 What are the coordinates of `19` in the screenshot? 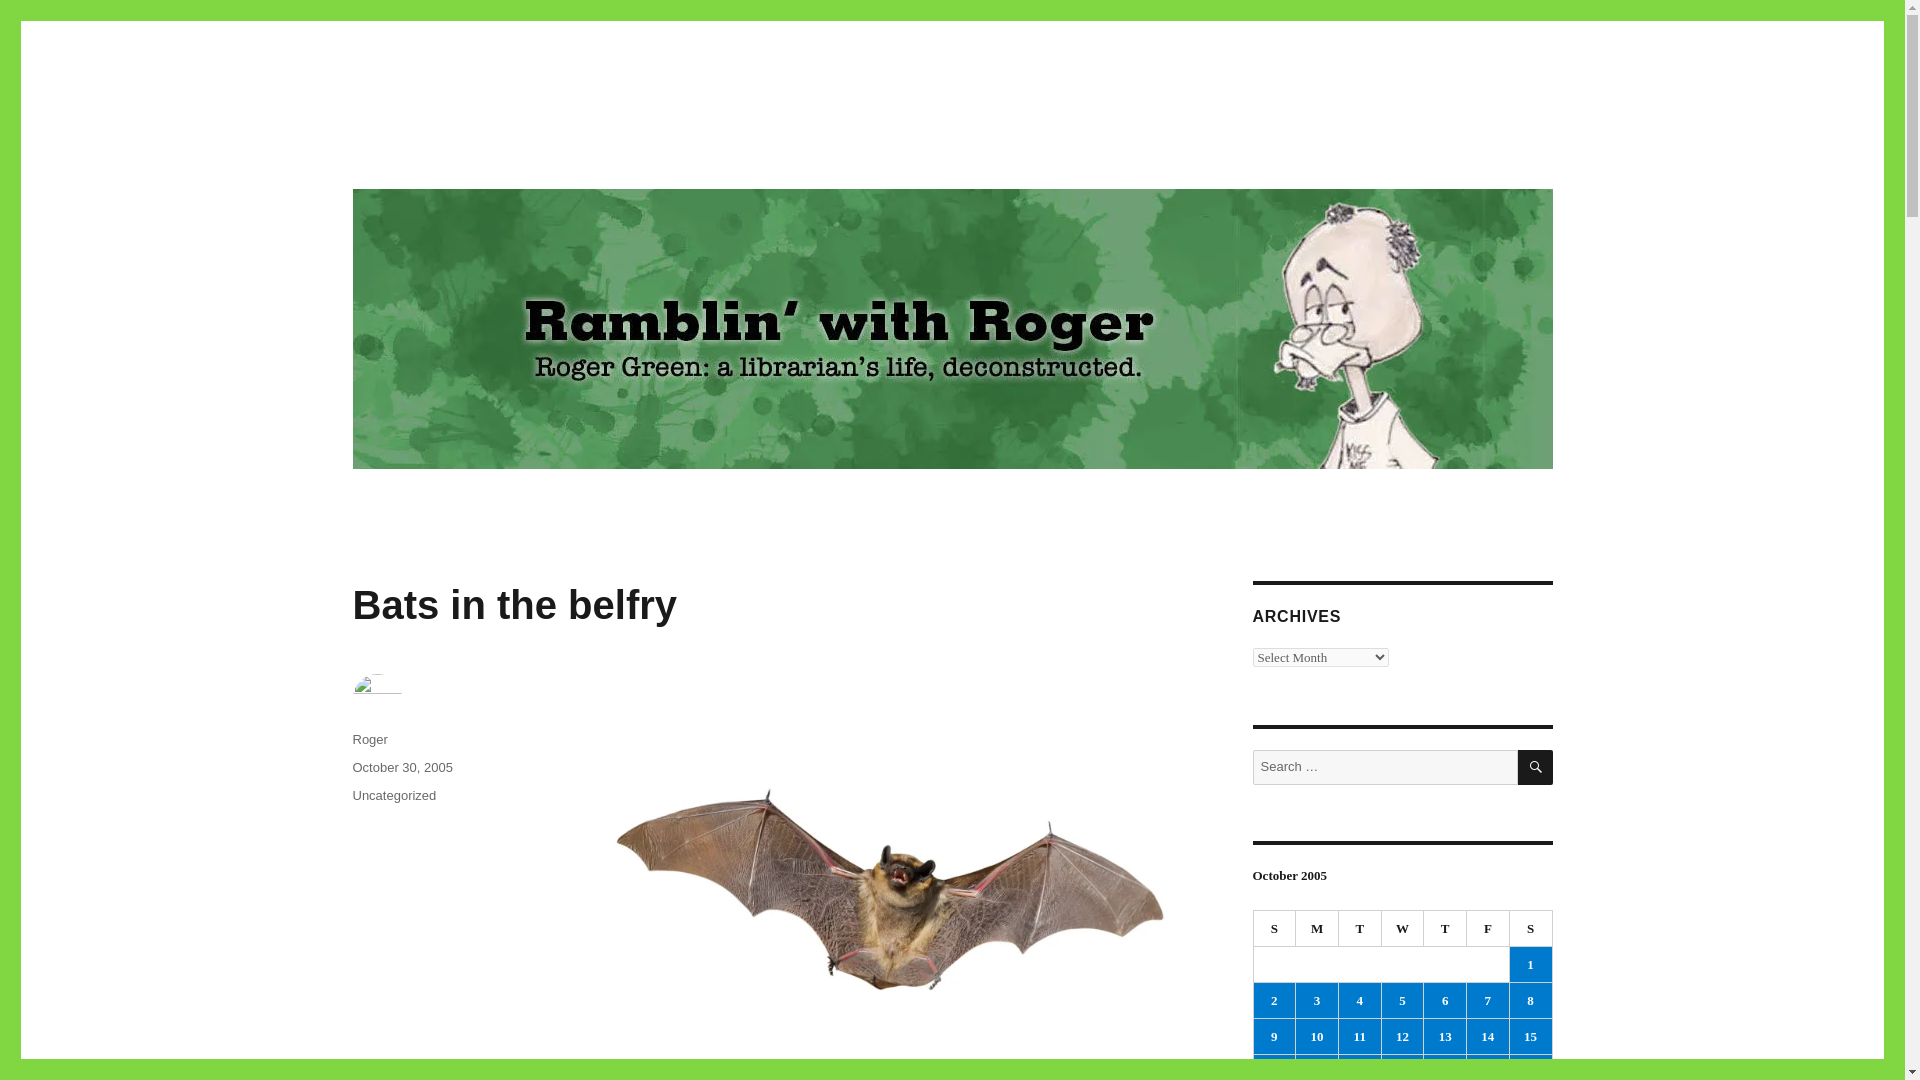 It's located at (1403, 1068).